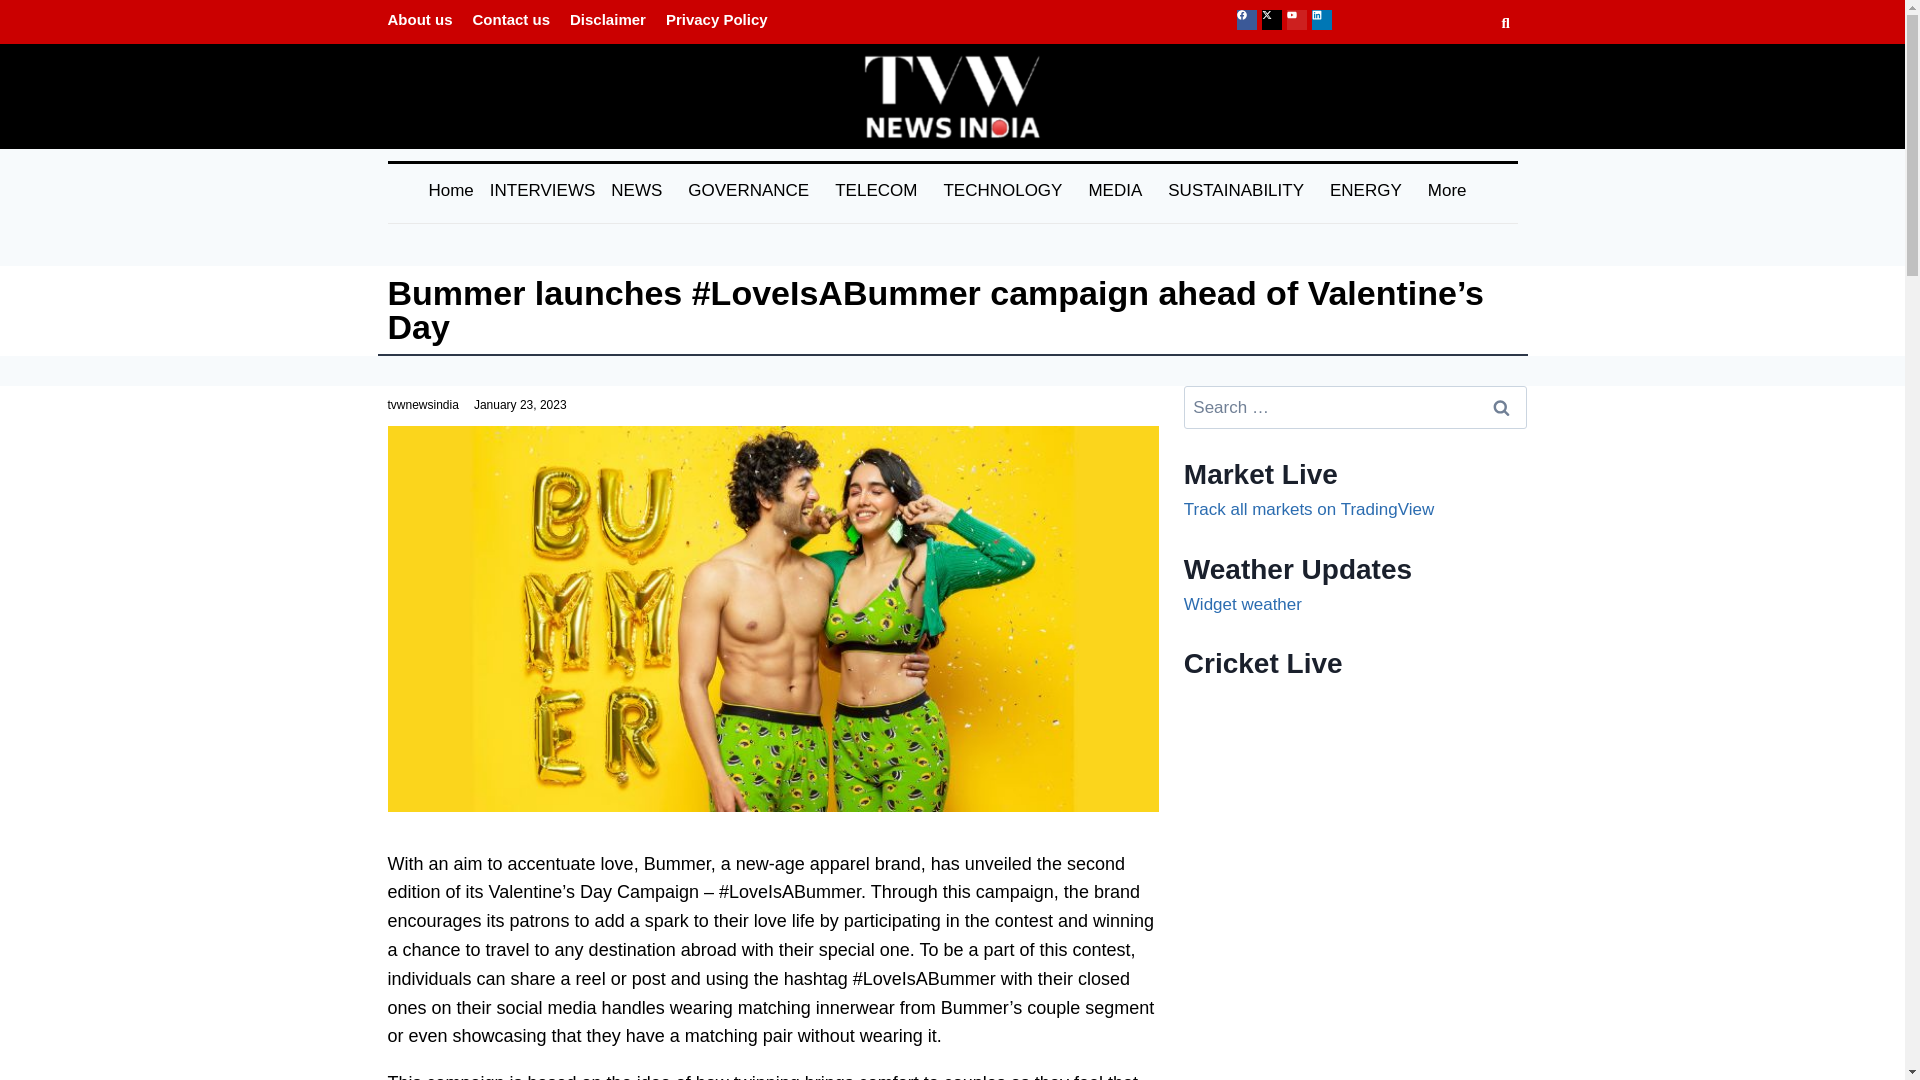 The height and width of the screenshot is (1080, 1920). What do you see at coordinates (716, 19) in the screenshot?
I see `Privacy Policy` at bounding box center [716, 19].